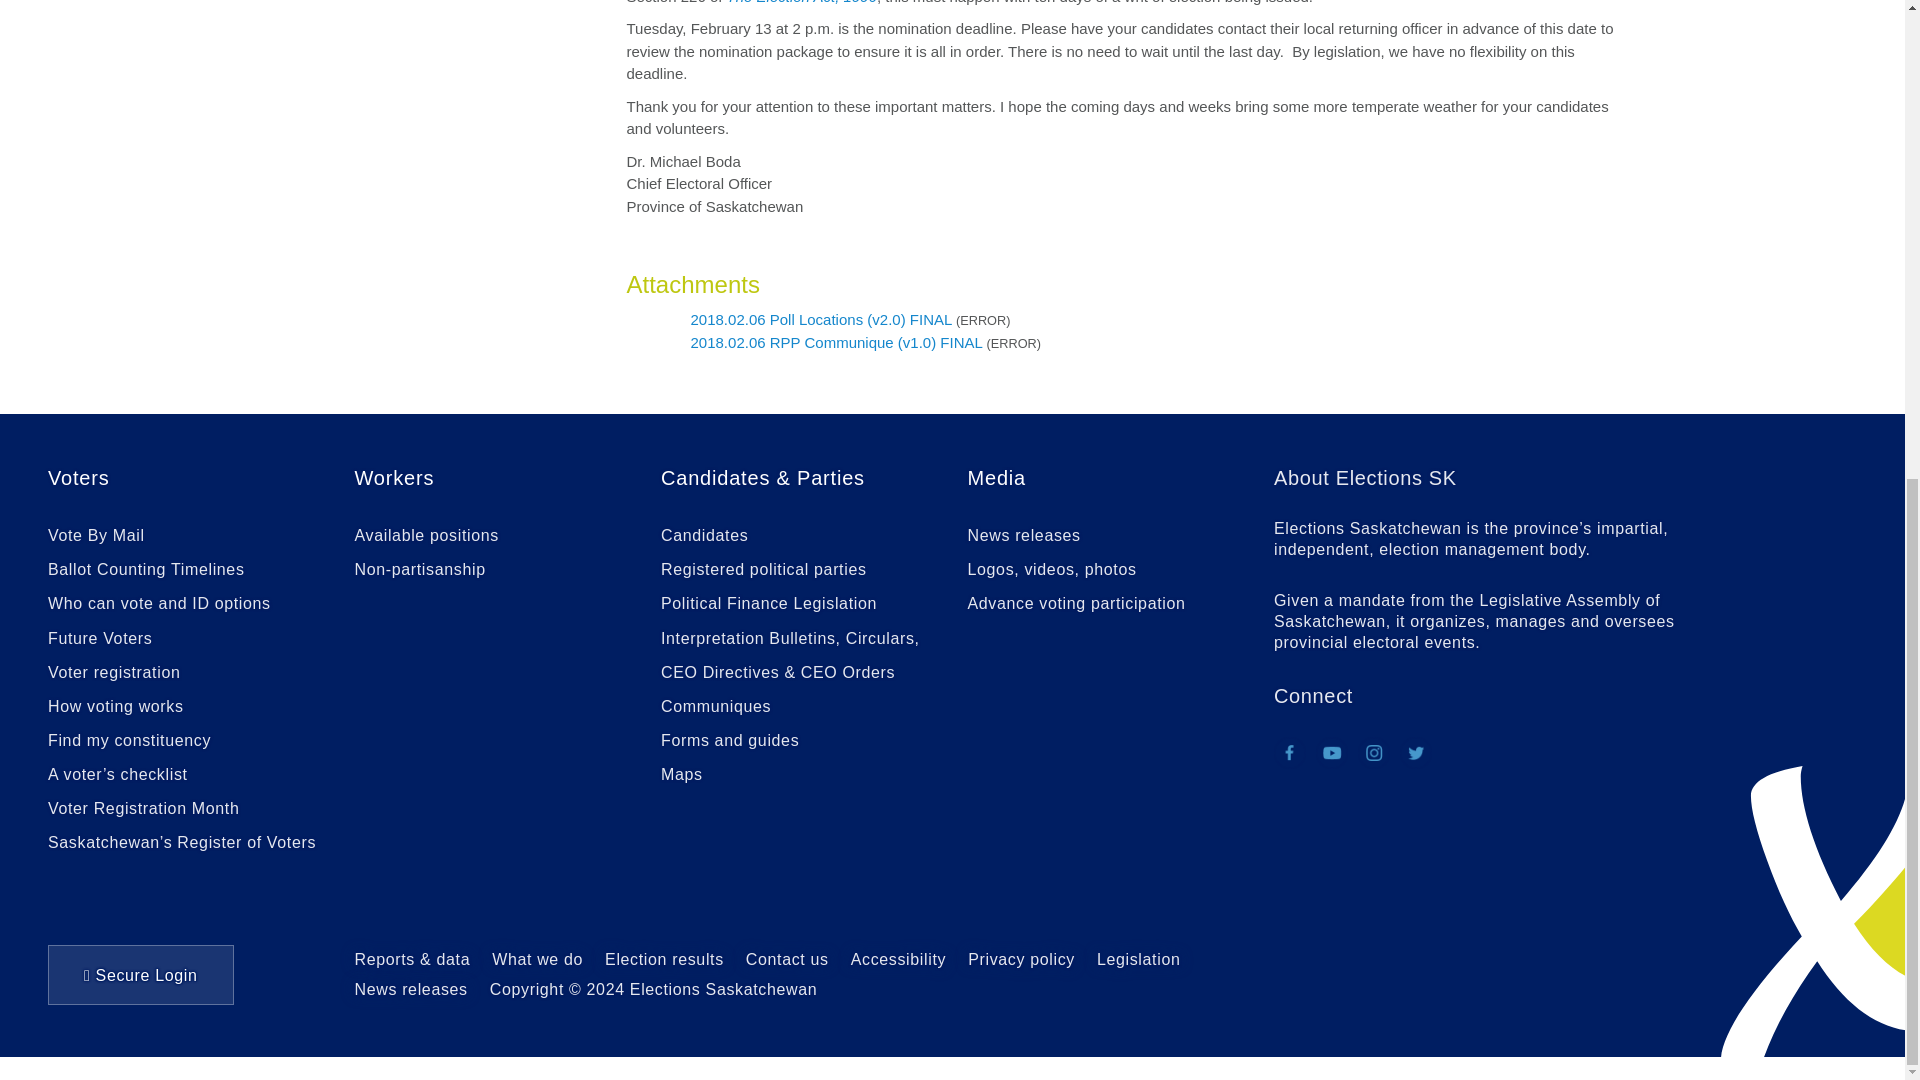 Image resolution: width=1920 pixels, height=1080 pixels. What do you see at coordinates (78, 478) in the screenshot?
I see `Voters` at bounding box center [78, 478].